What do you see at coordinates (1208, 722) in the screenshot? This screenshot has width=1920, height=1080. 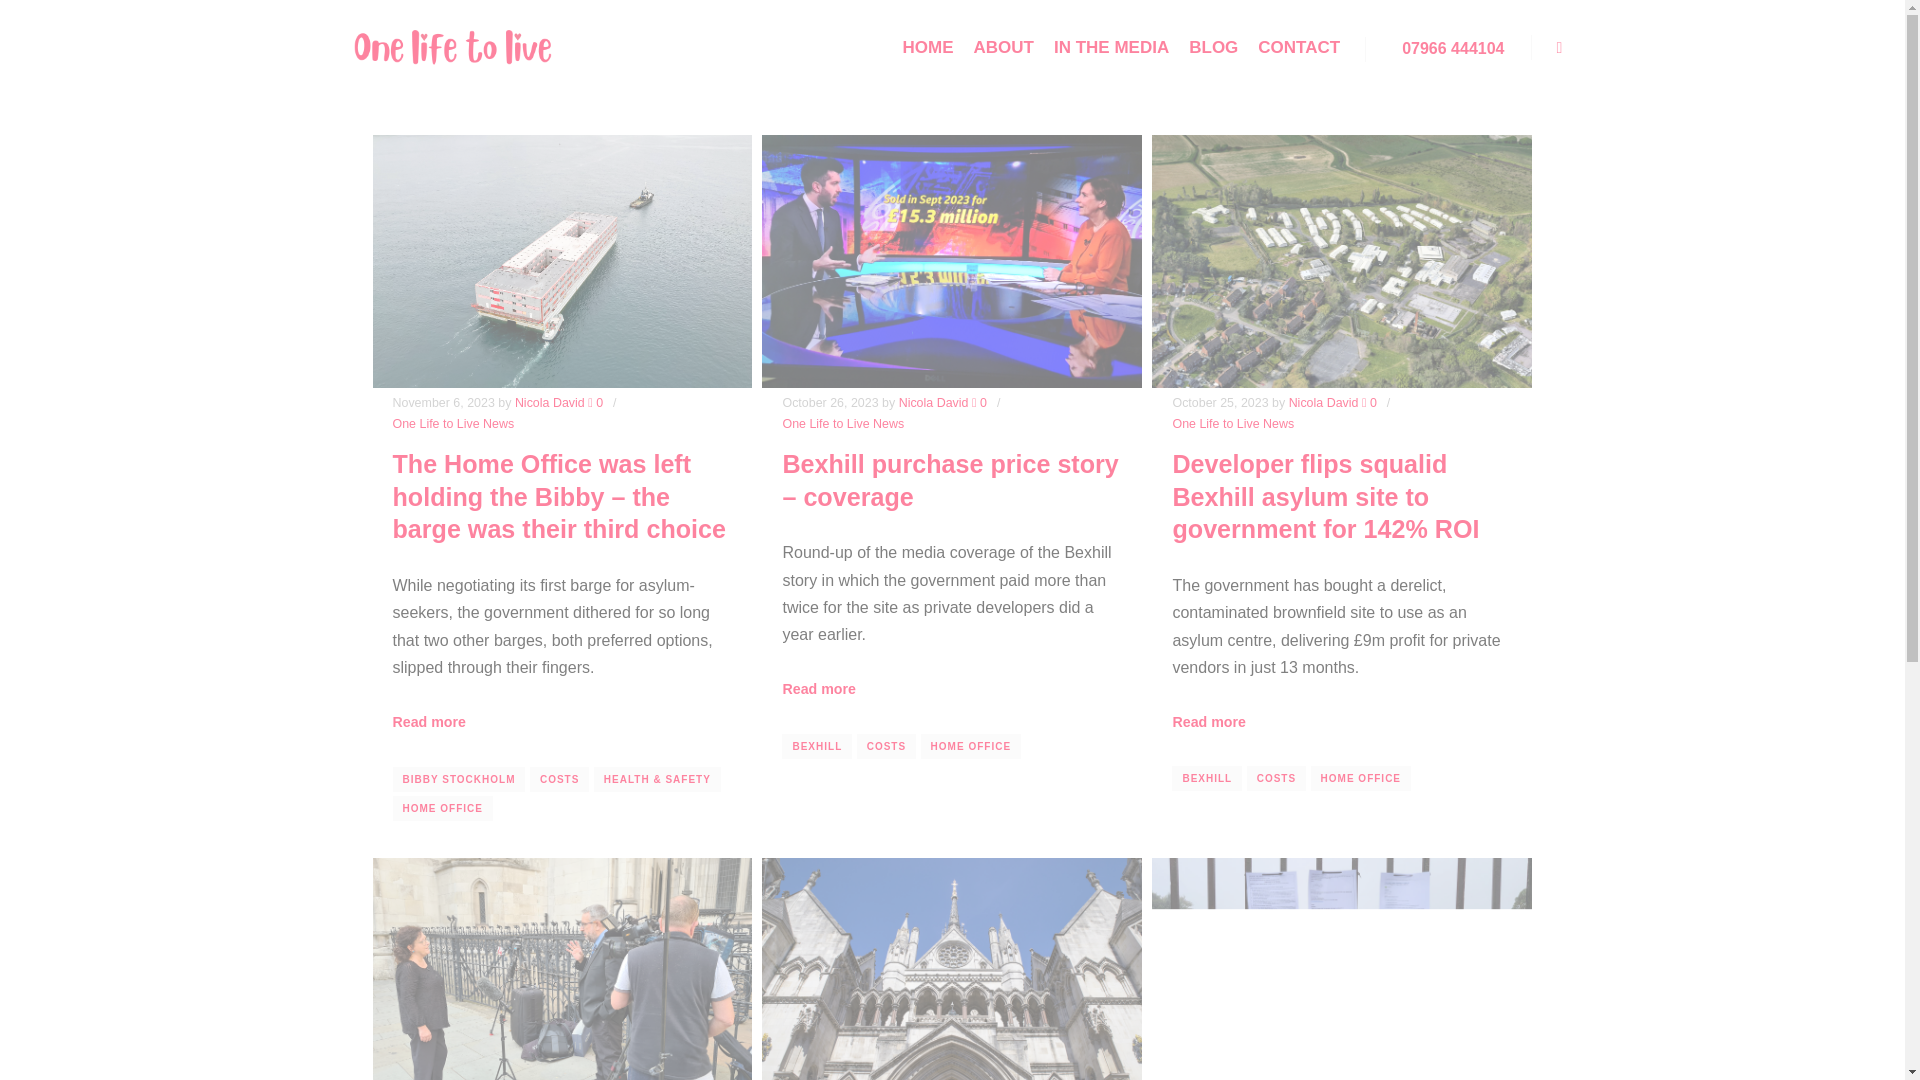 I see `Read more` at bounding box center [1208, 722].